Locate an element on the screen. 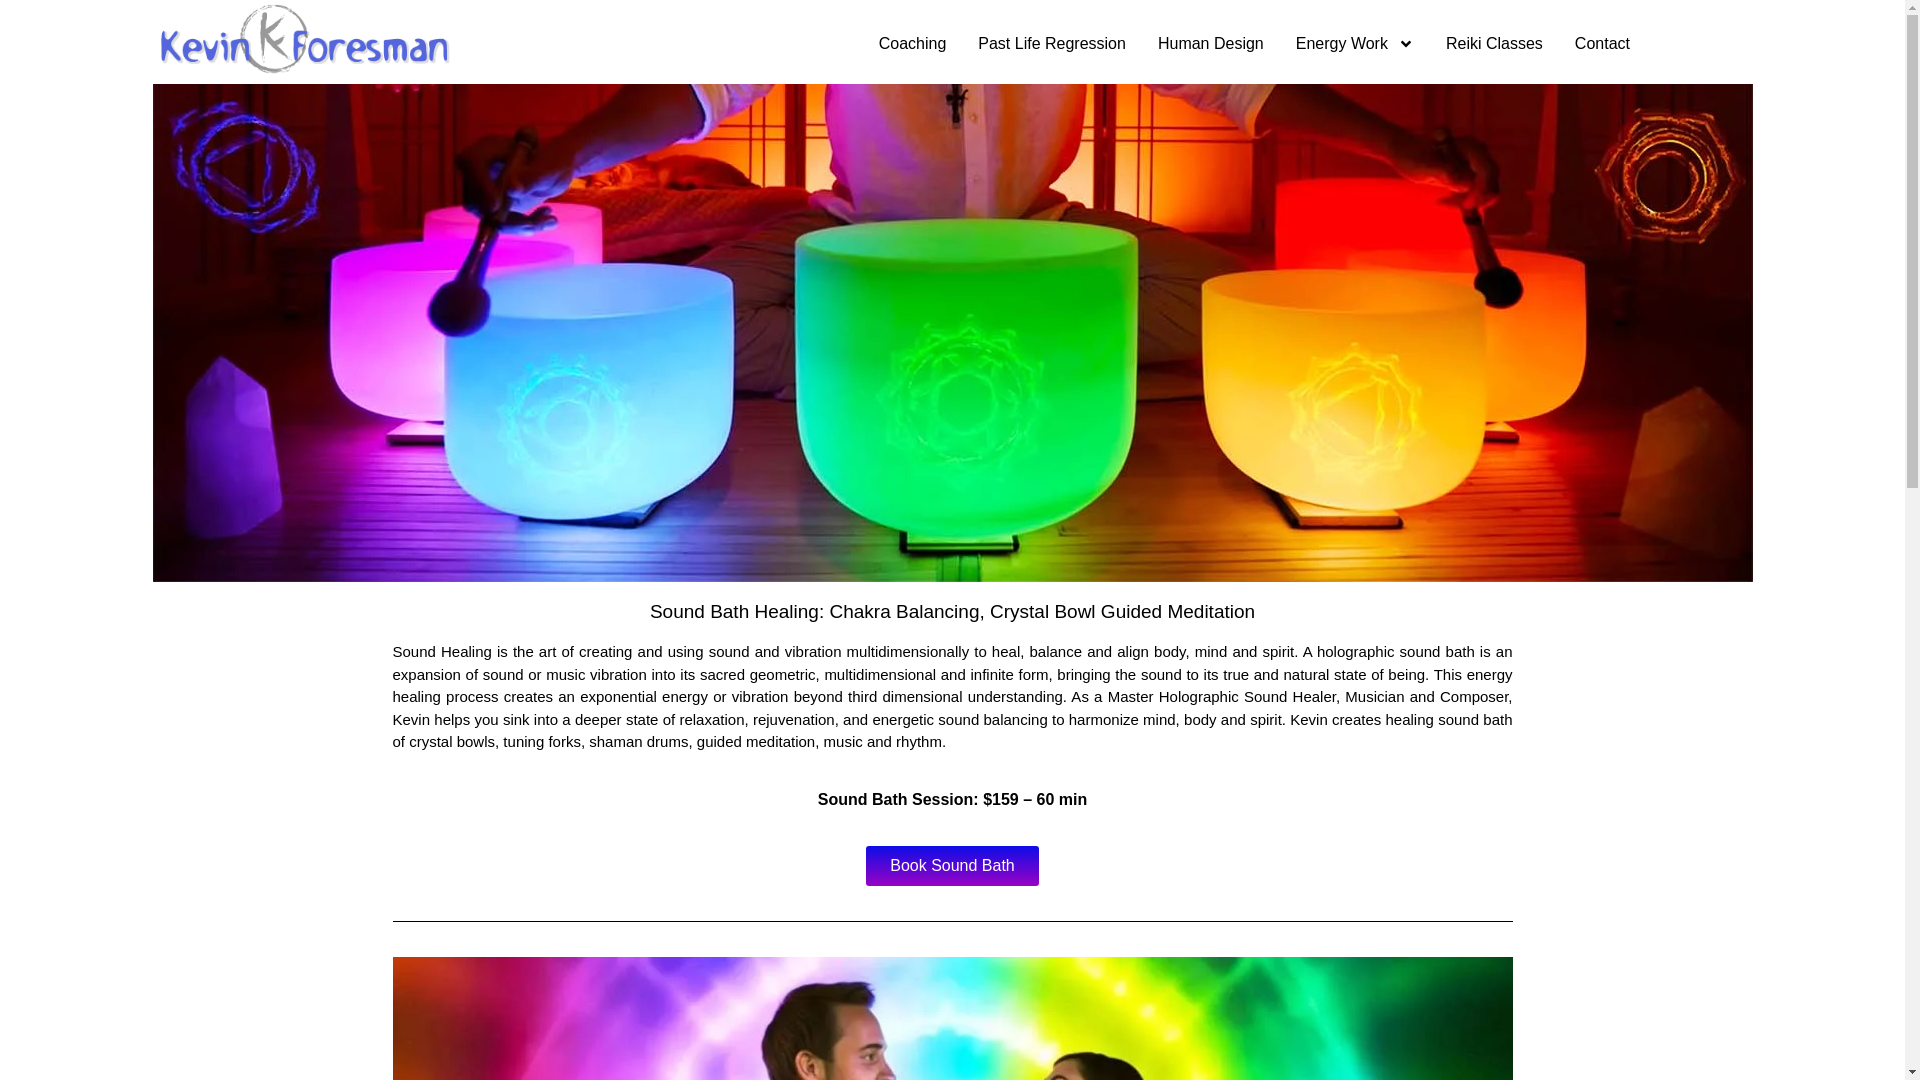 The image size is (1920, 1080). Coaching is located at coordinates (912, 43).